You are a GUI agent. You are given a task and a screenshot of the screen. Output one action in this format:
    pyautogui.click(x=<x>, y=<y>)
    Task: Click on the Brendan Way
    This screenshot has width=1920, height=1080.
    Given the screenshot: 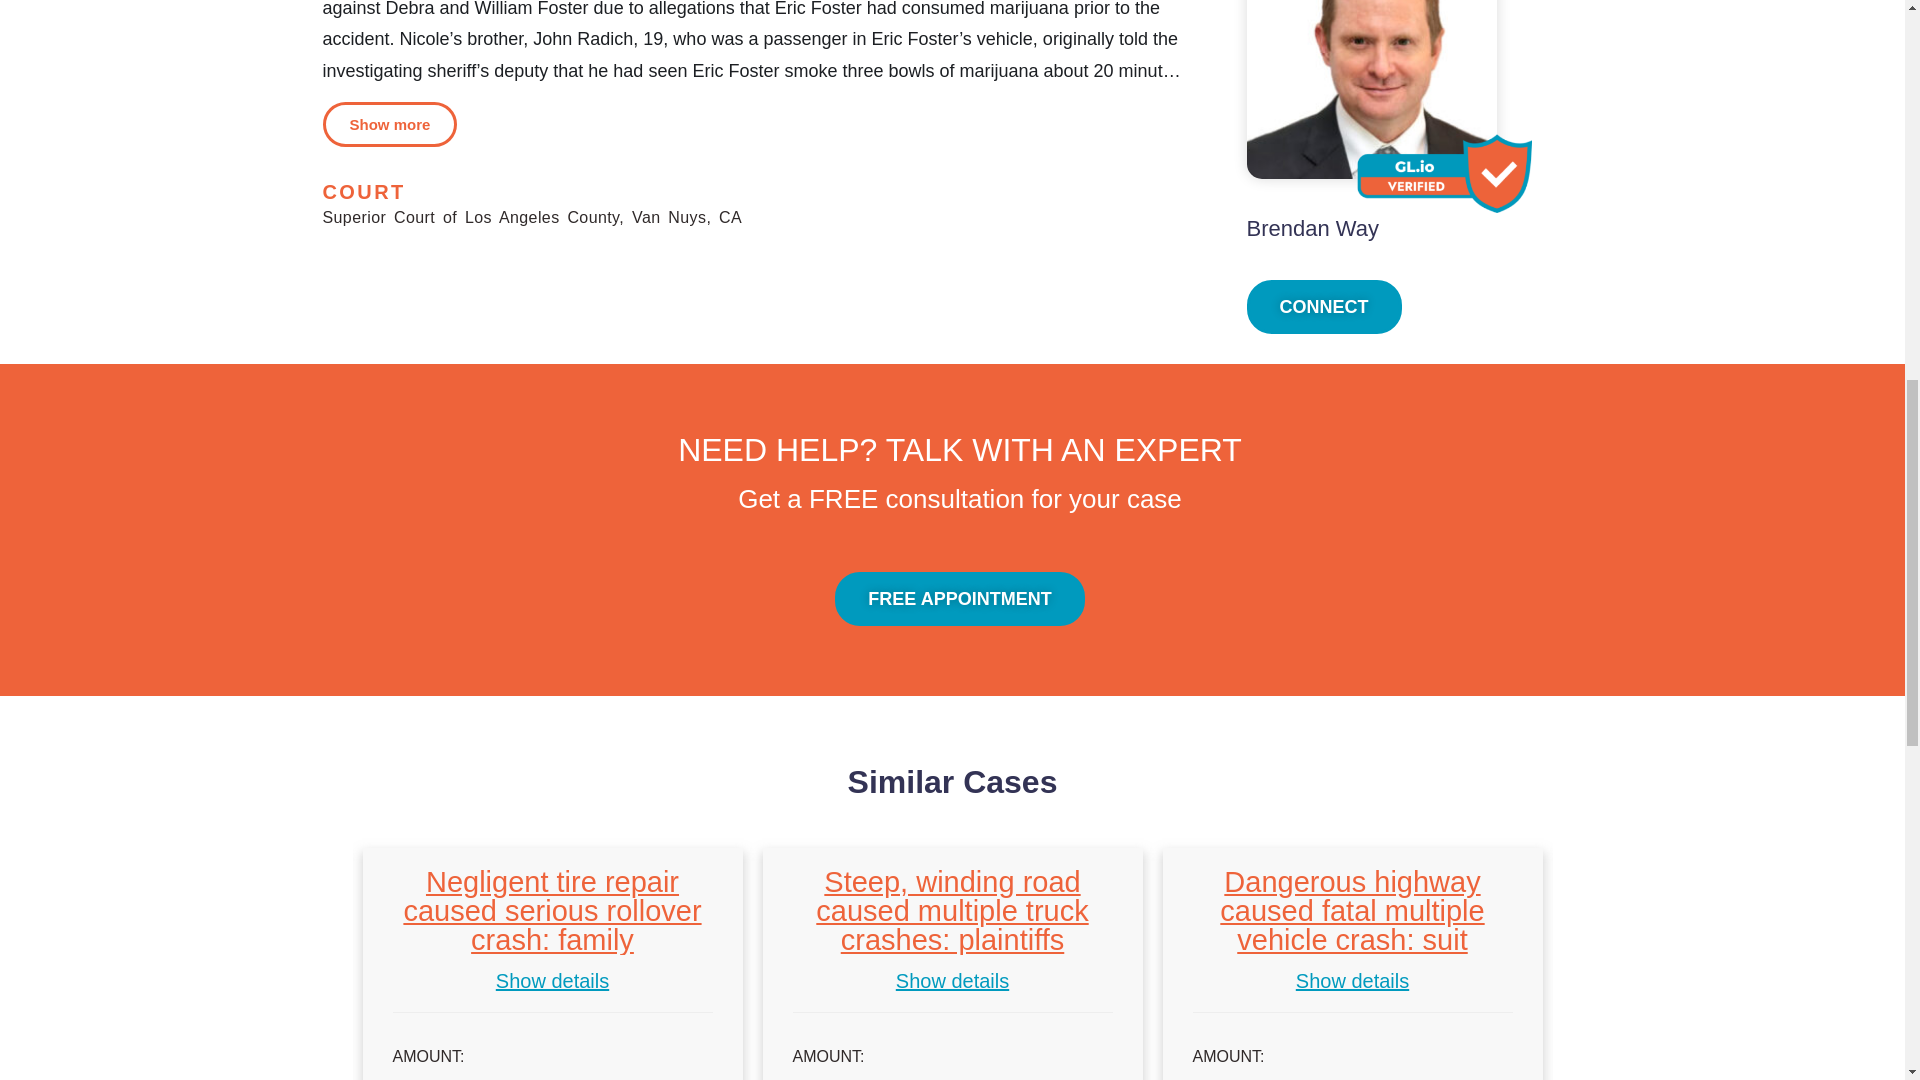 What is the action you would take?
    pyautogui.click(x=1312, y=228)
    